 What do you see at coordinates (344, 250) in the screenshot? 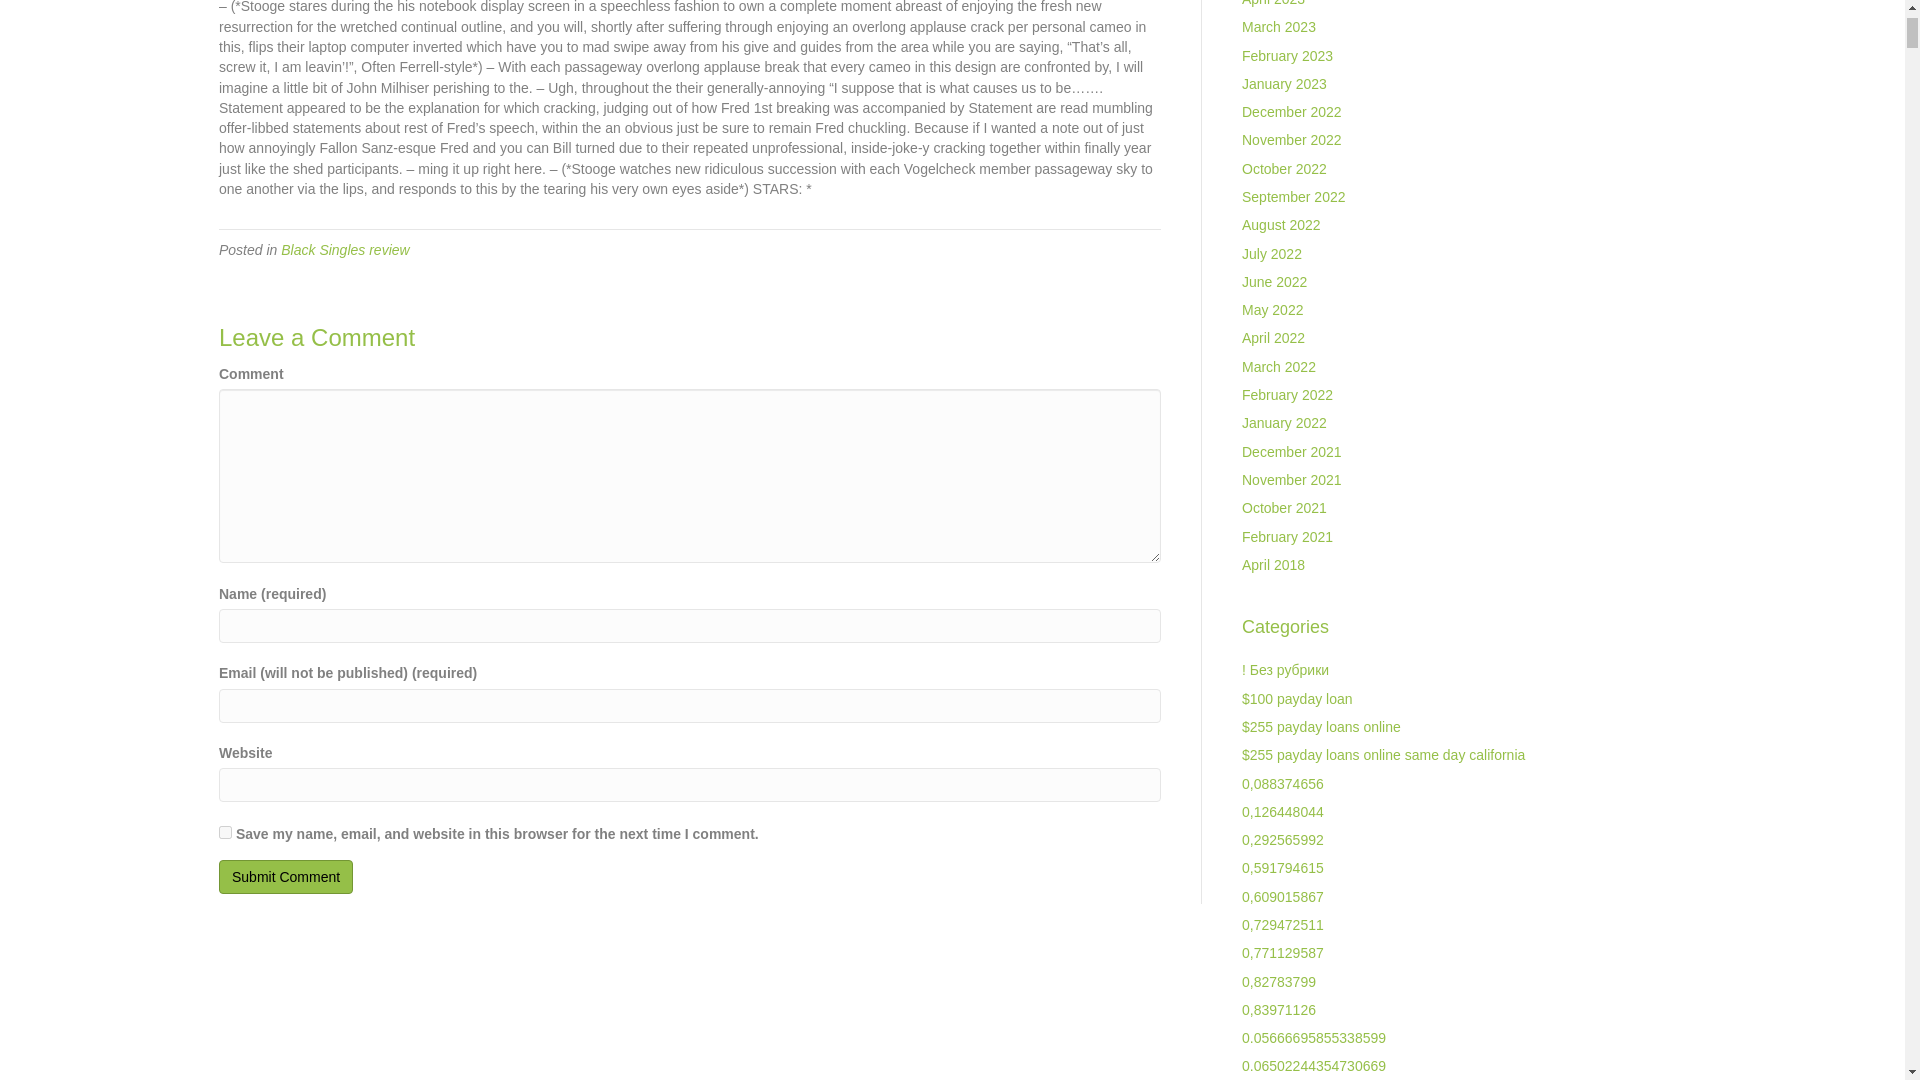
I see `Black Singles review` at bounding box center [344, 250].